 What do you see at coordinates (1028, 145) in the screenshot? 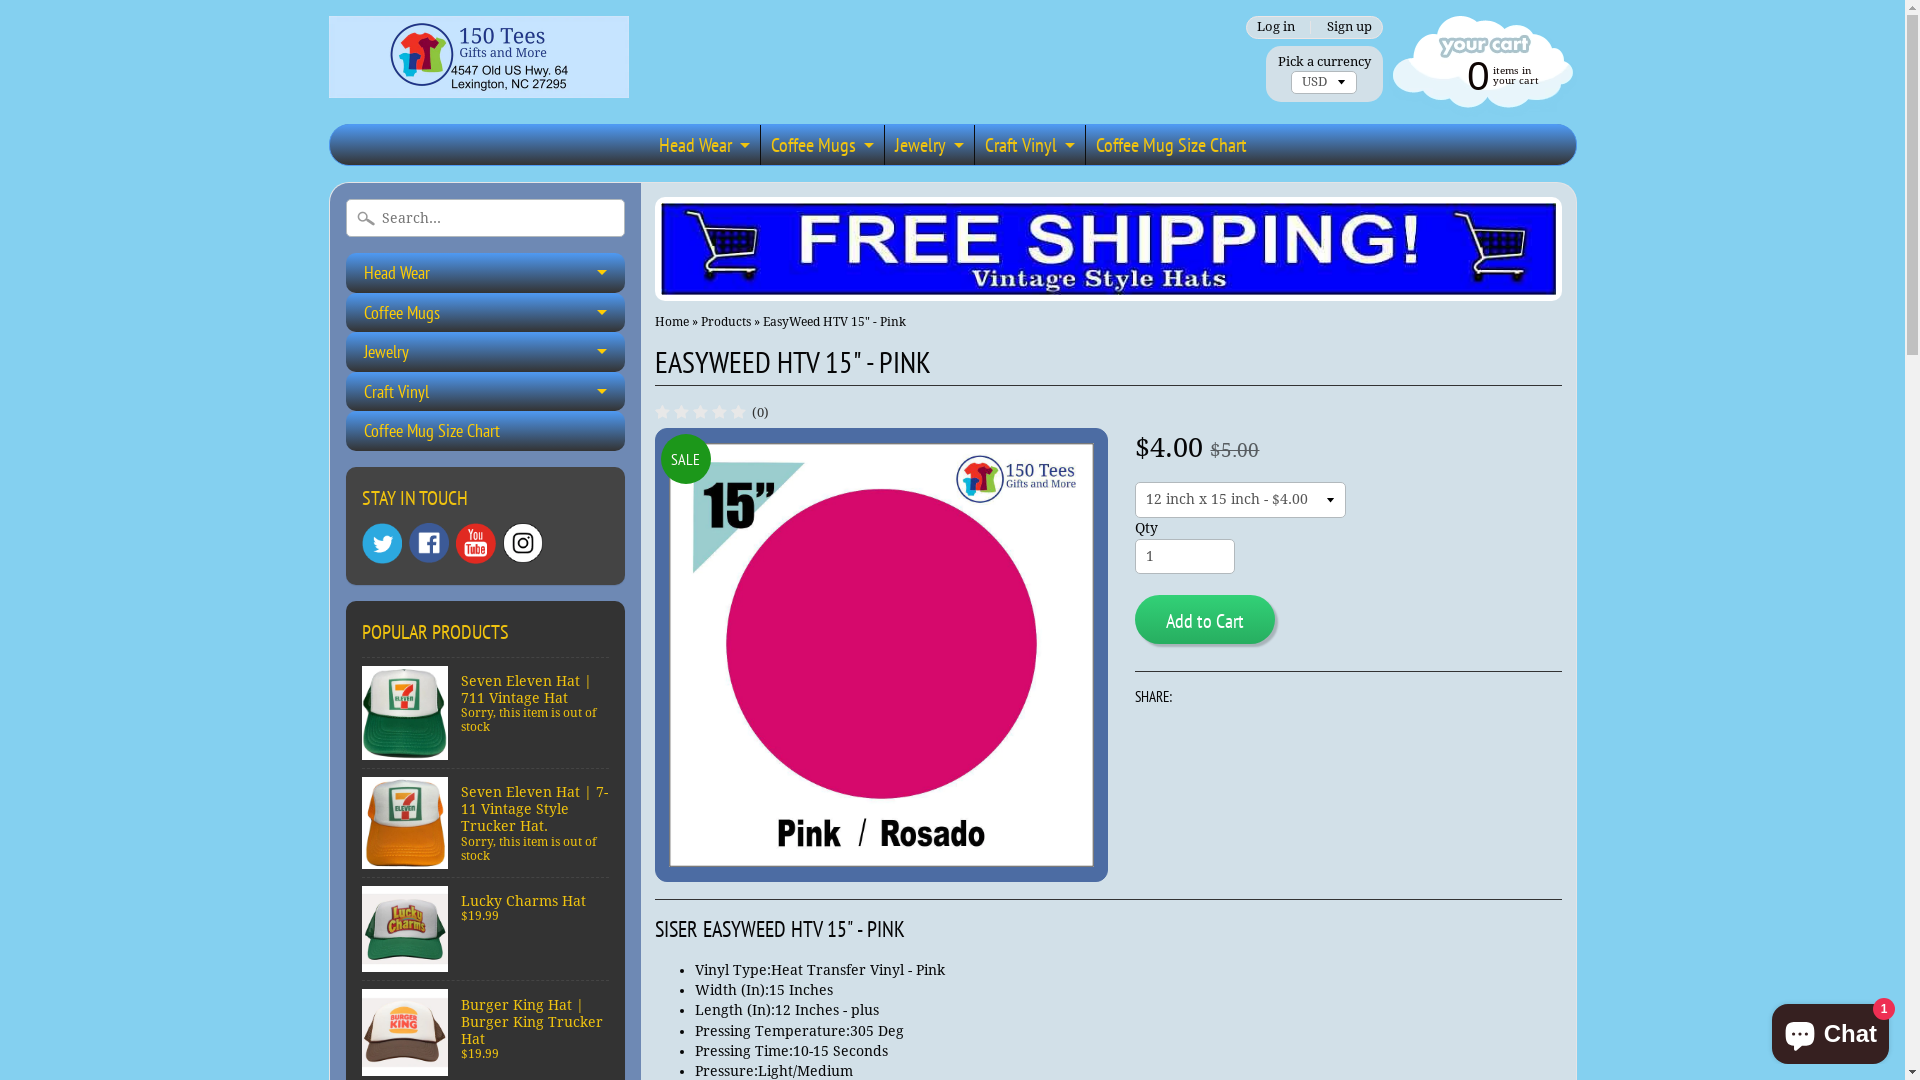
I see `Craft Vinyl` at bounding box center [1028, 145].